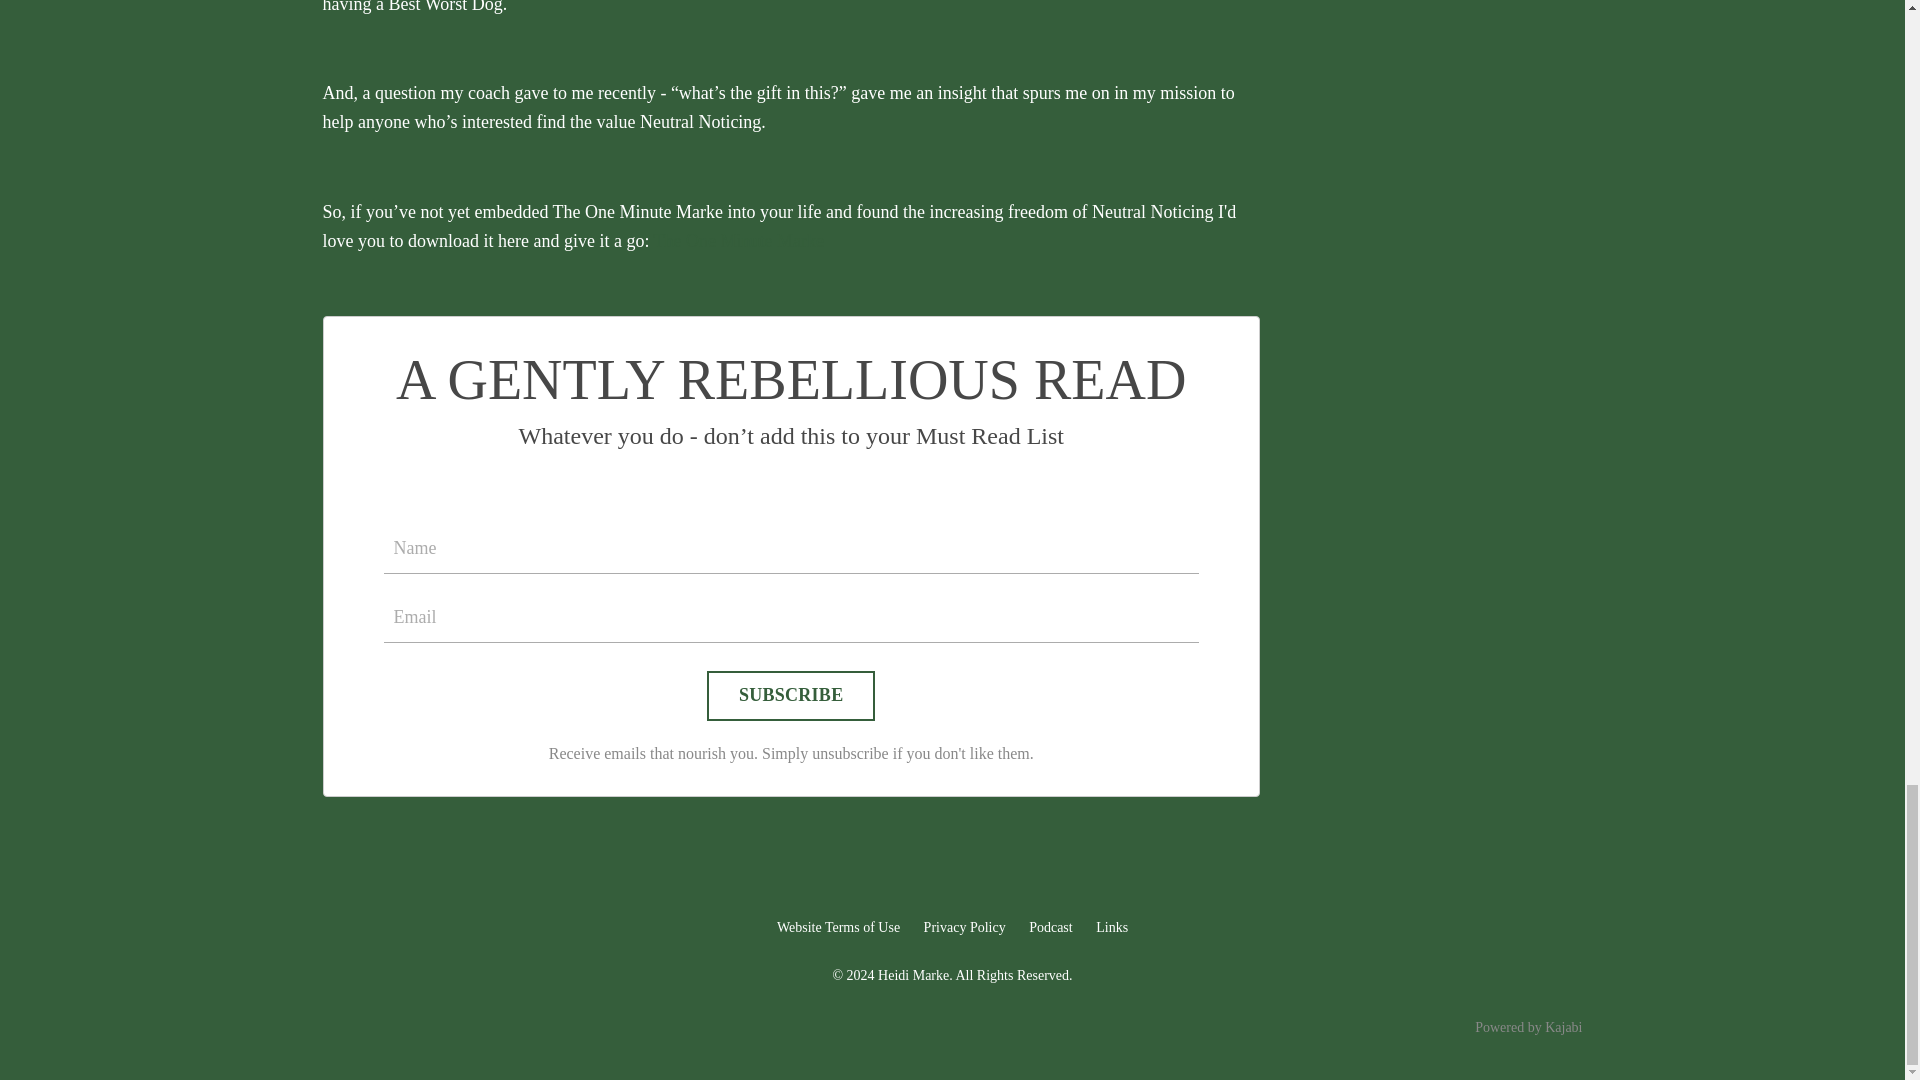 Image resolution: width=1920 pixels, height=1080 pixels. What do you see at coordinates (964, 928) in the screenshot?
I see `Privacy Policy` at bounding box center [964, 928].